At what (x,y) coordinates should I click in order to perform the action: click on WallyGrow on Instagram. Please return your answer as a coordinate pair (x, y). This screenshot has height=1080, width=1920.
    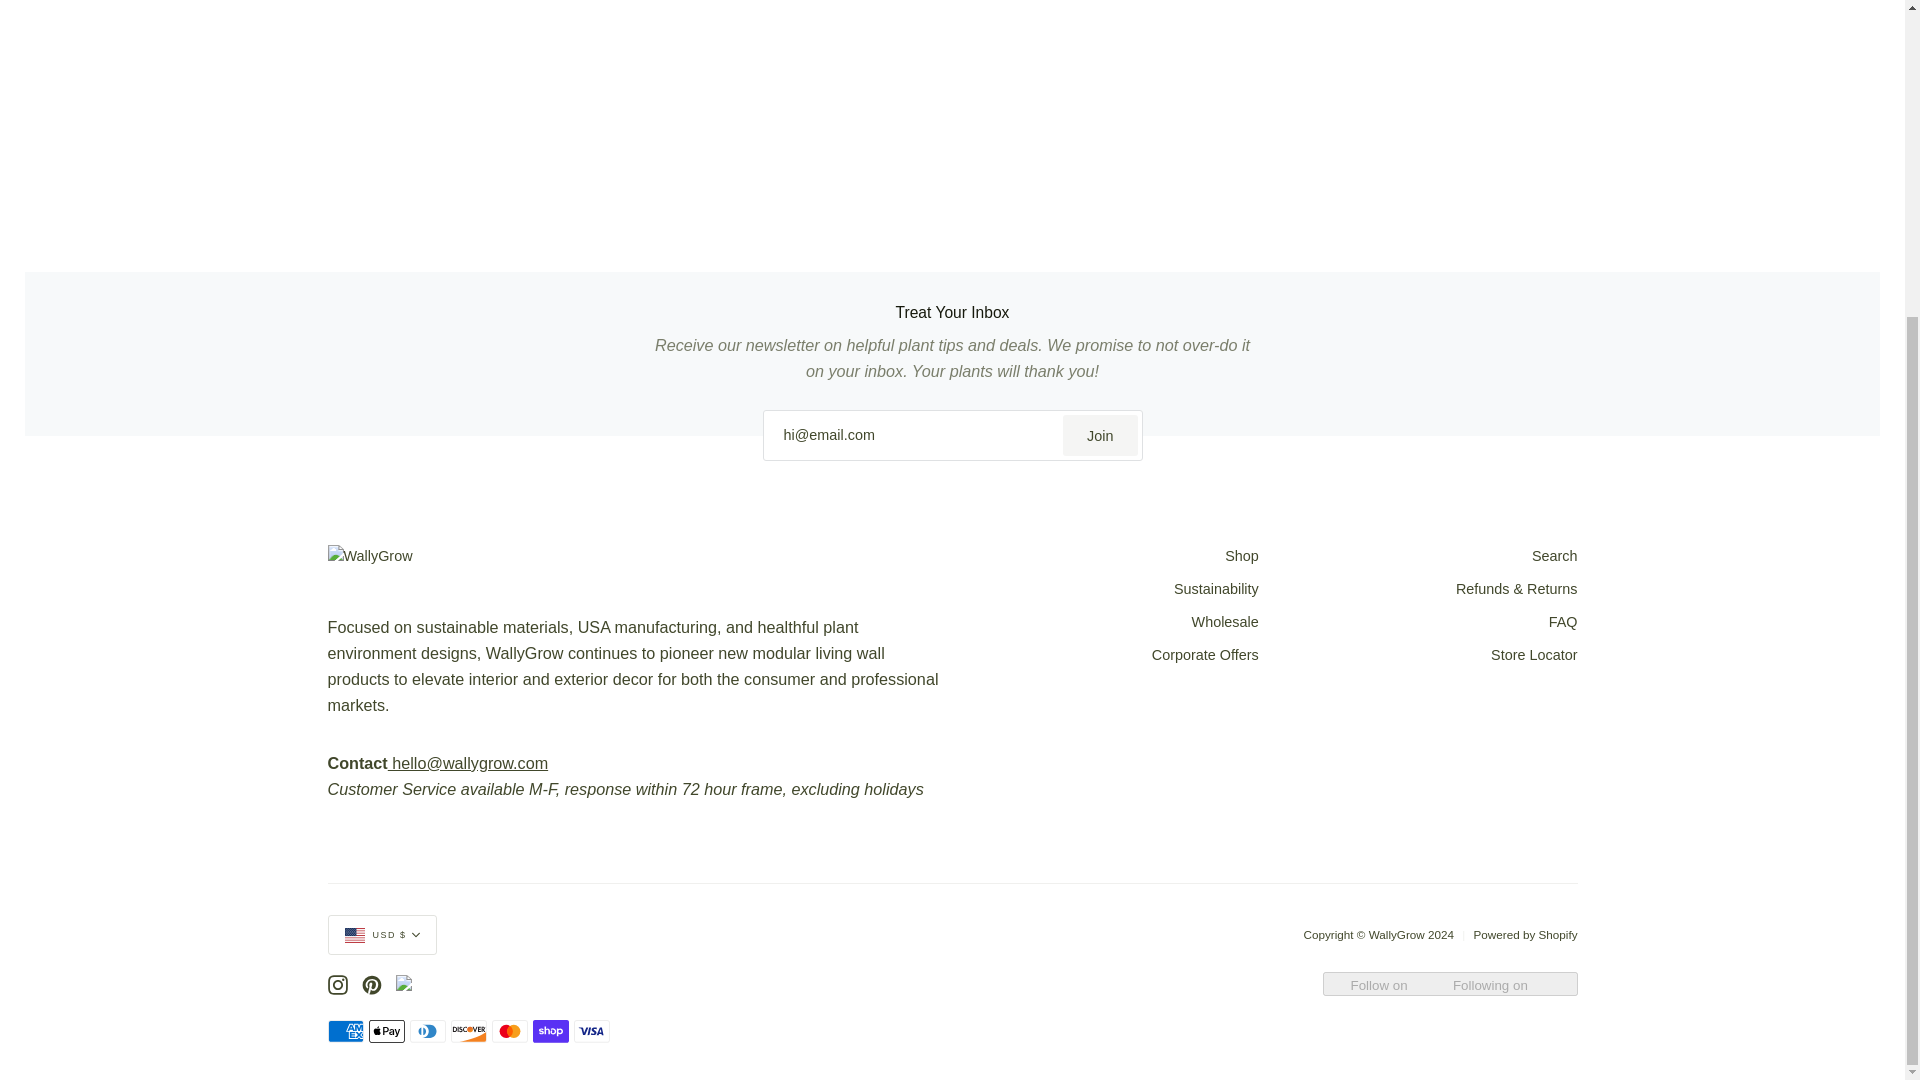
    Looking at the image, I should click on (338, 984).